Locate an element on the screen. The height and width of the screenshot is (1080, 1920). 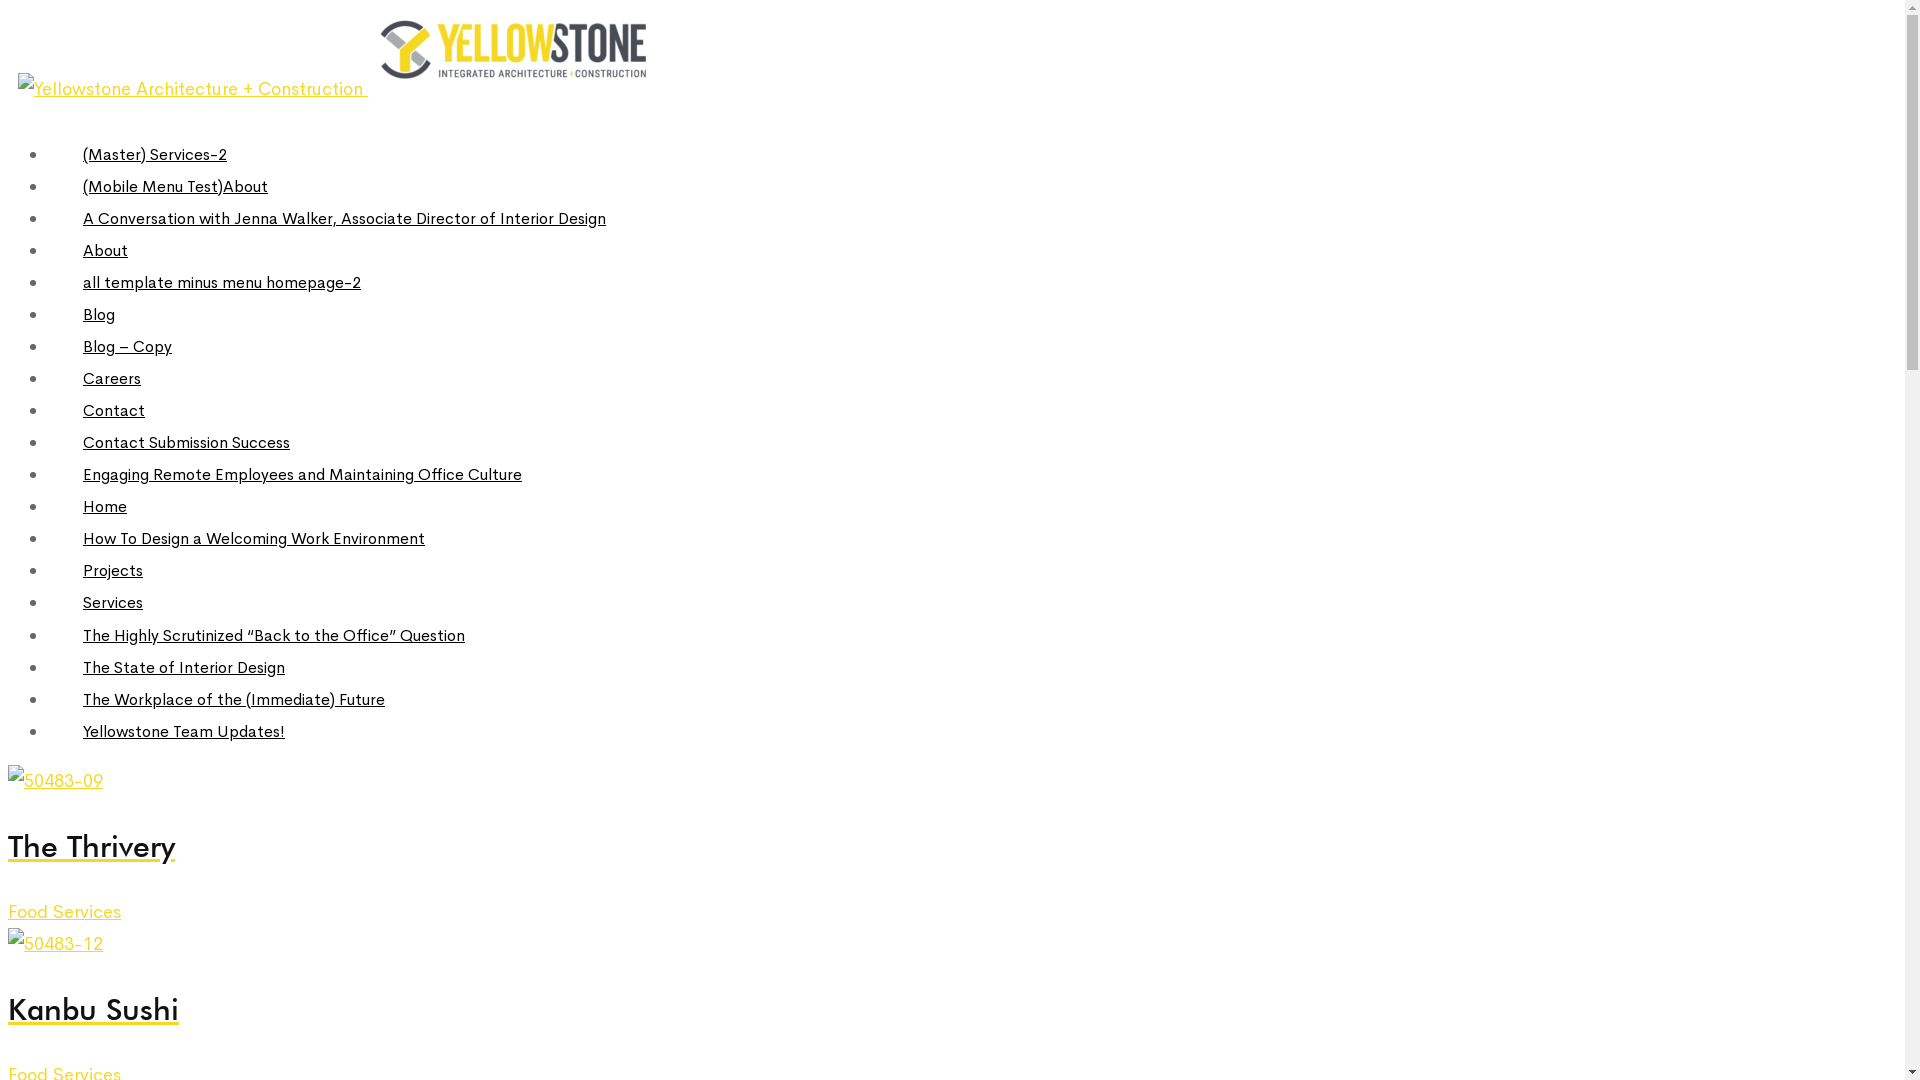
The Workplace of the (Immediate) Future is located at coordinates (234, 700).